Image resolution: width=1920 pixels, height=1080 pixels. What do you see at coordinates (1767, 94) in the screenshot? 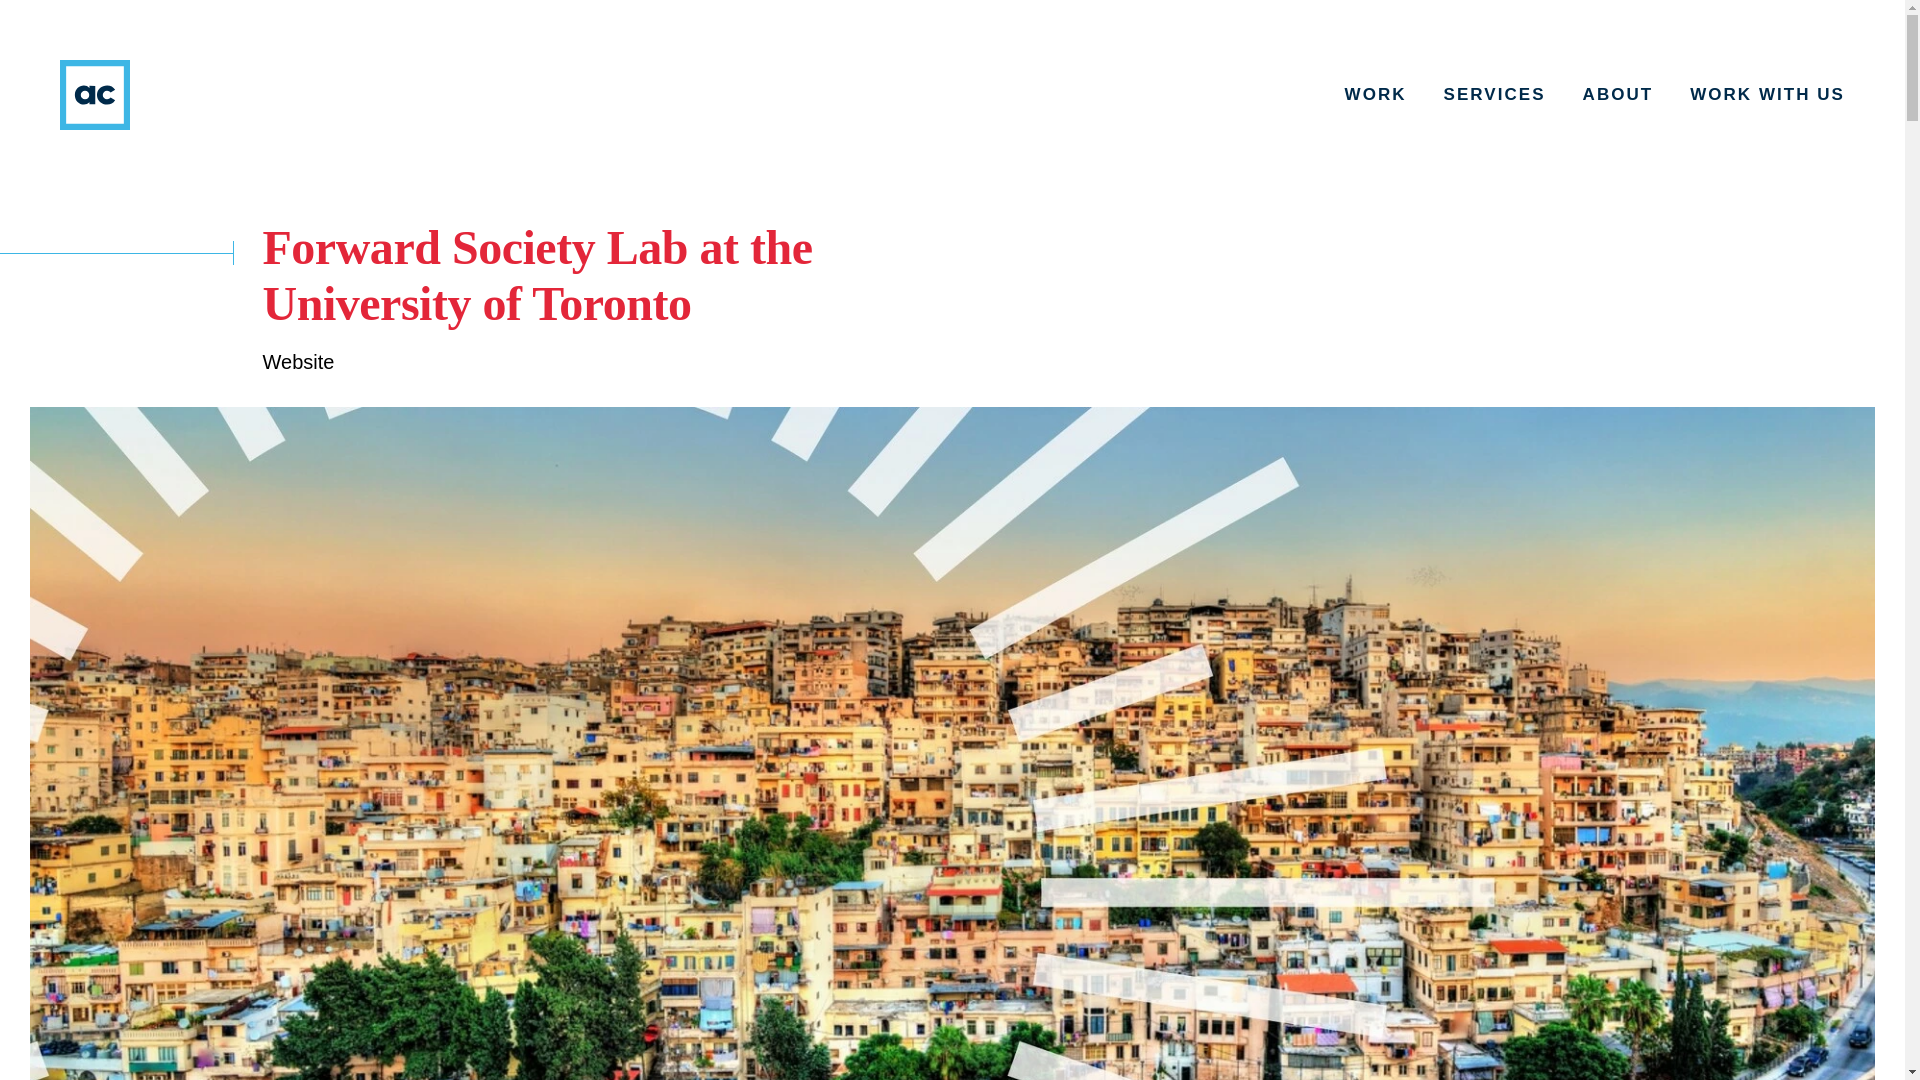
I see `WORK WITH US` at bounding box center [1767, 94].